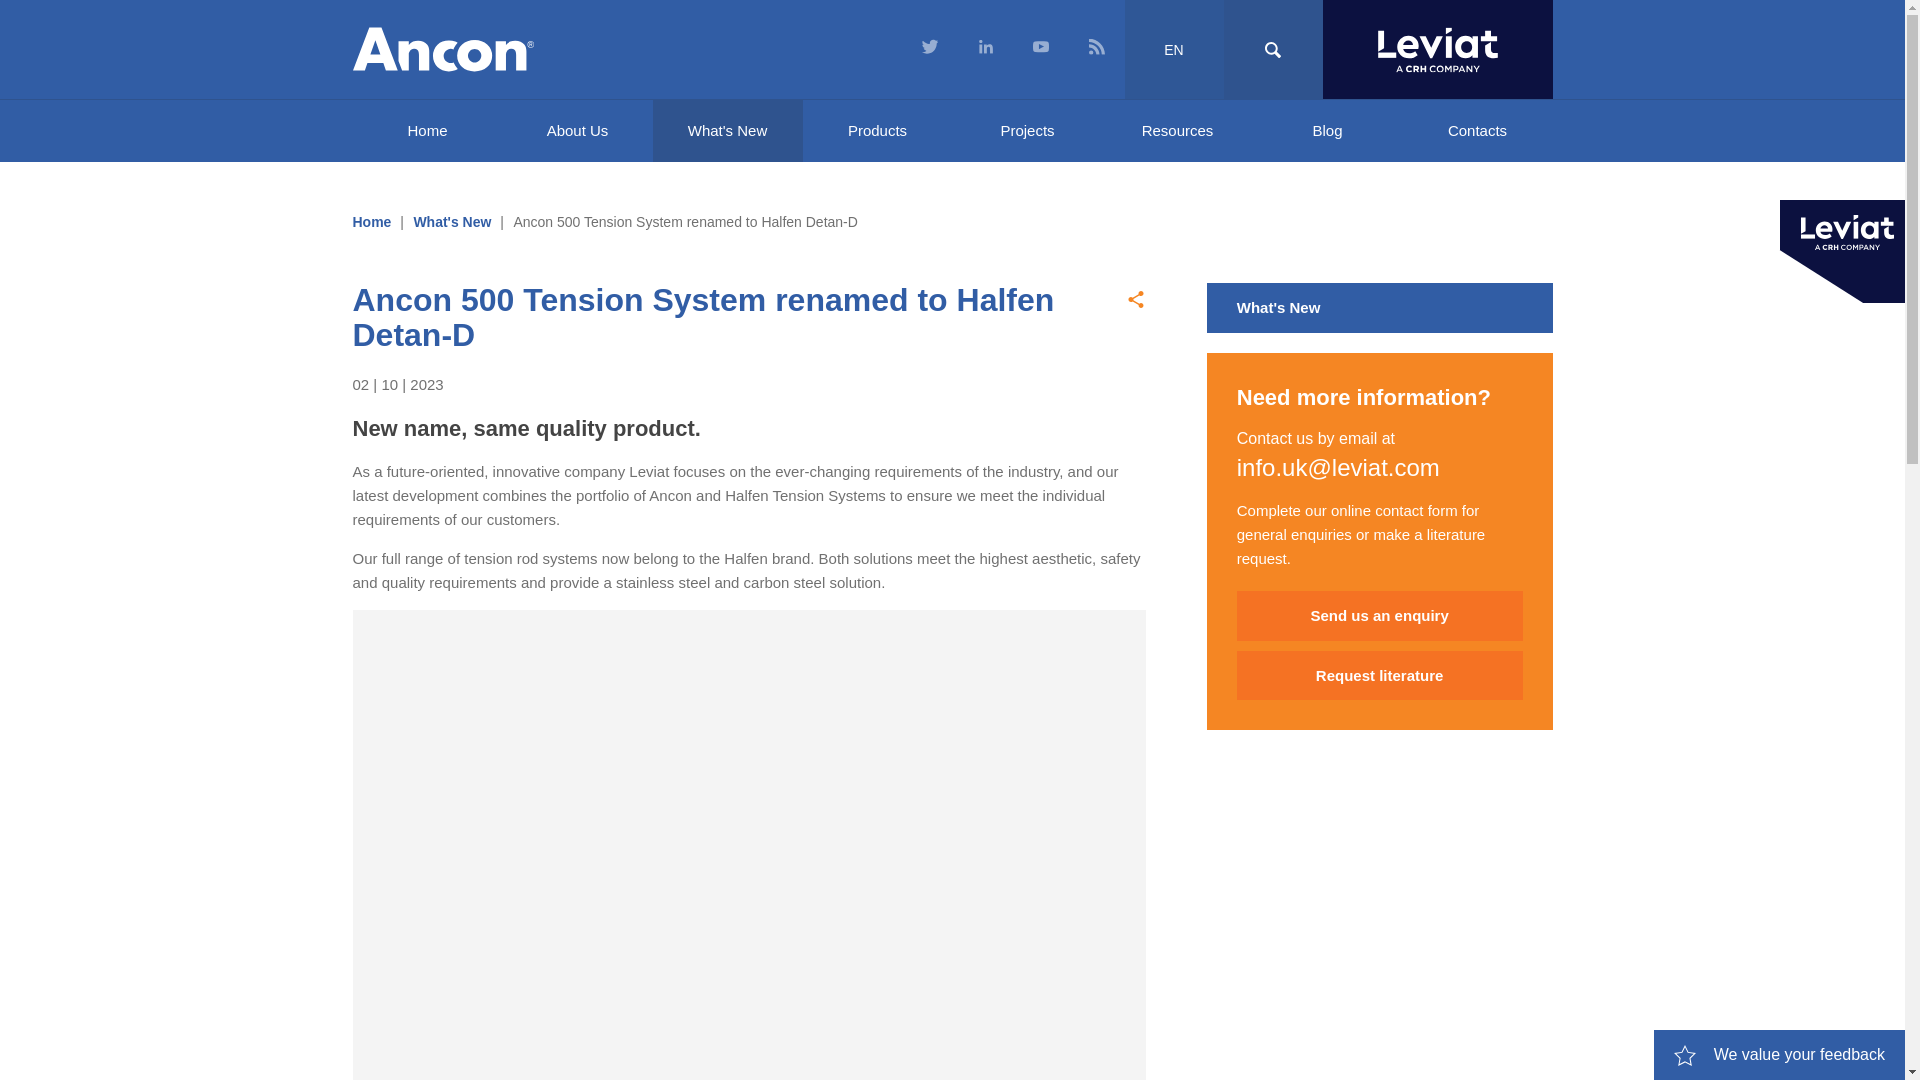 This screenshot has width=1920, height=1080. What do you see at coordinates (1176, 131) in the screenshot?
I see `Resources` at bounding box center [1176, 131].